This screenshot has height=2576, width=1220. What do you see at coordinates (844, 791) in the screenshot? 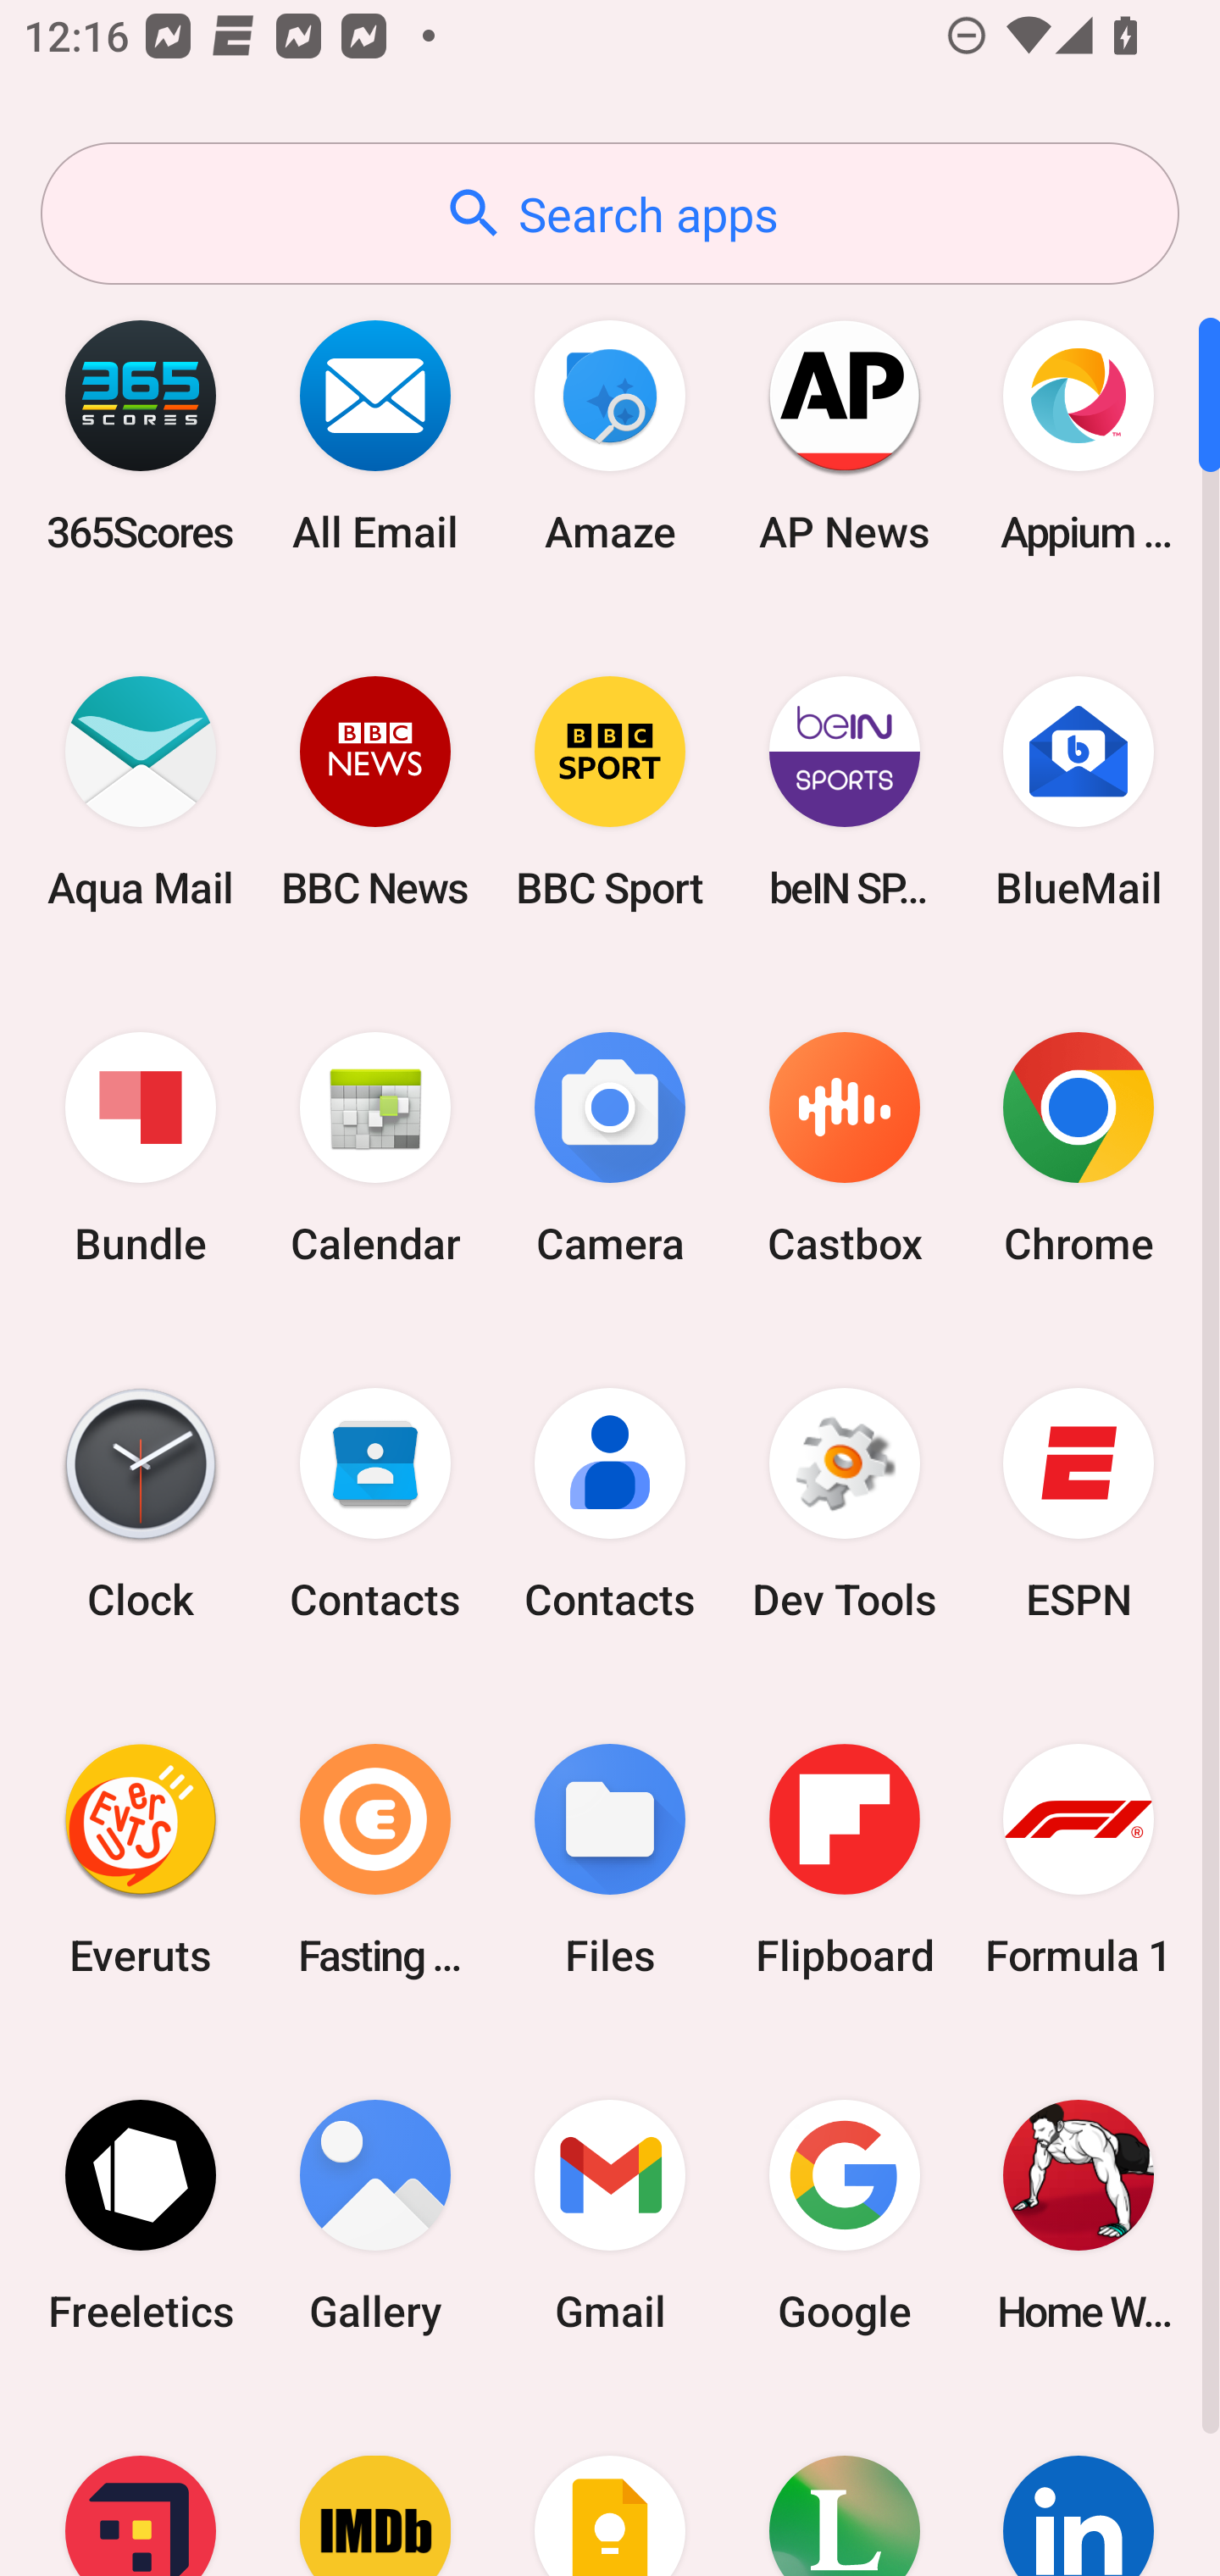
I see `beIN SPORTS` at bounding box center [844, 791].